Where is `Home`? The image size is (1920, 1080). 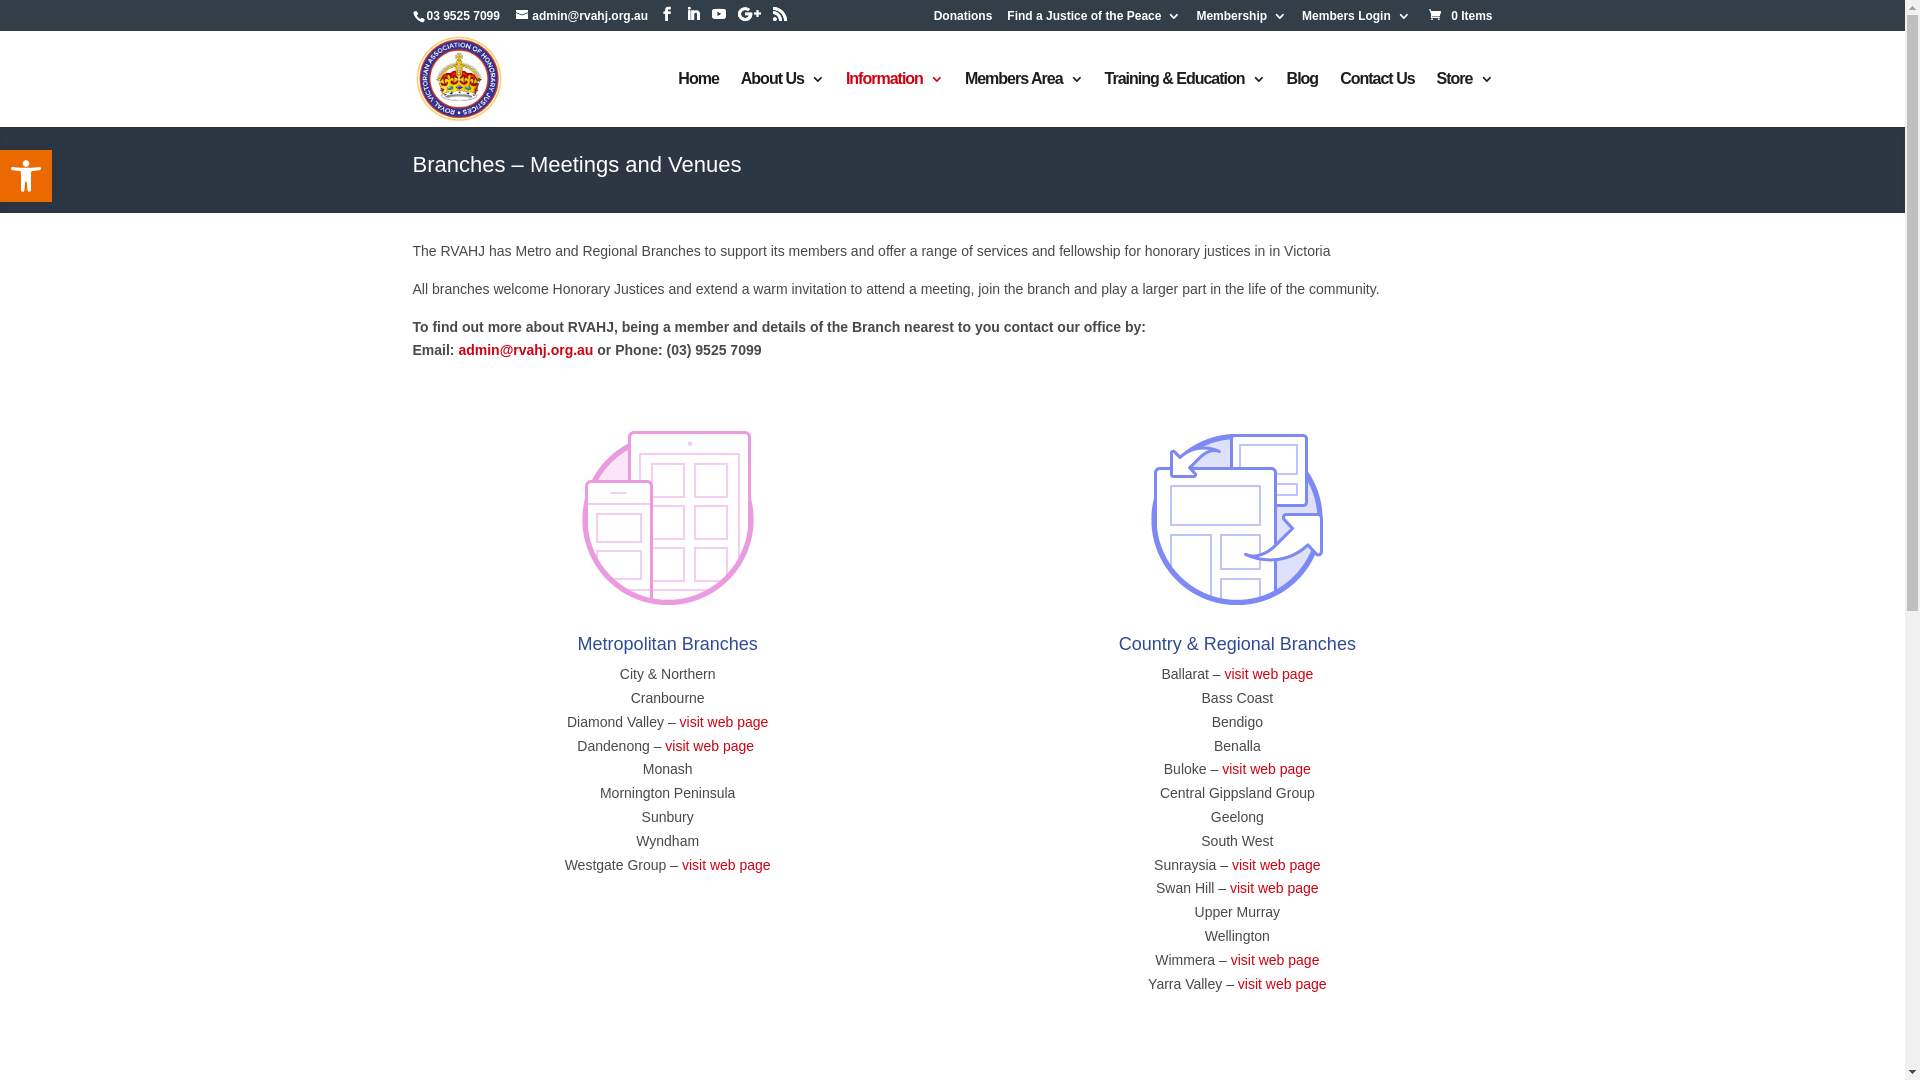
Home is located at coordinates (698, 100).